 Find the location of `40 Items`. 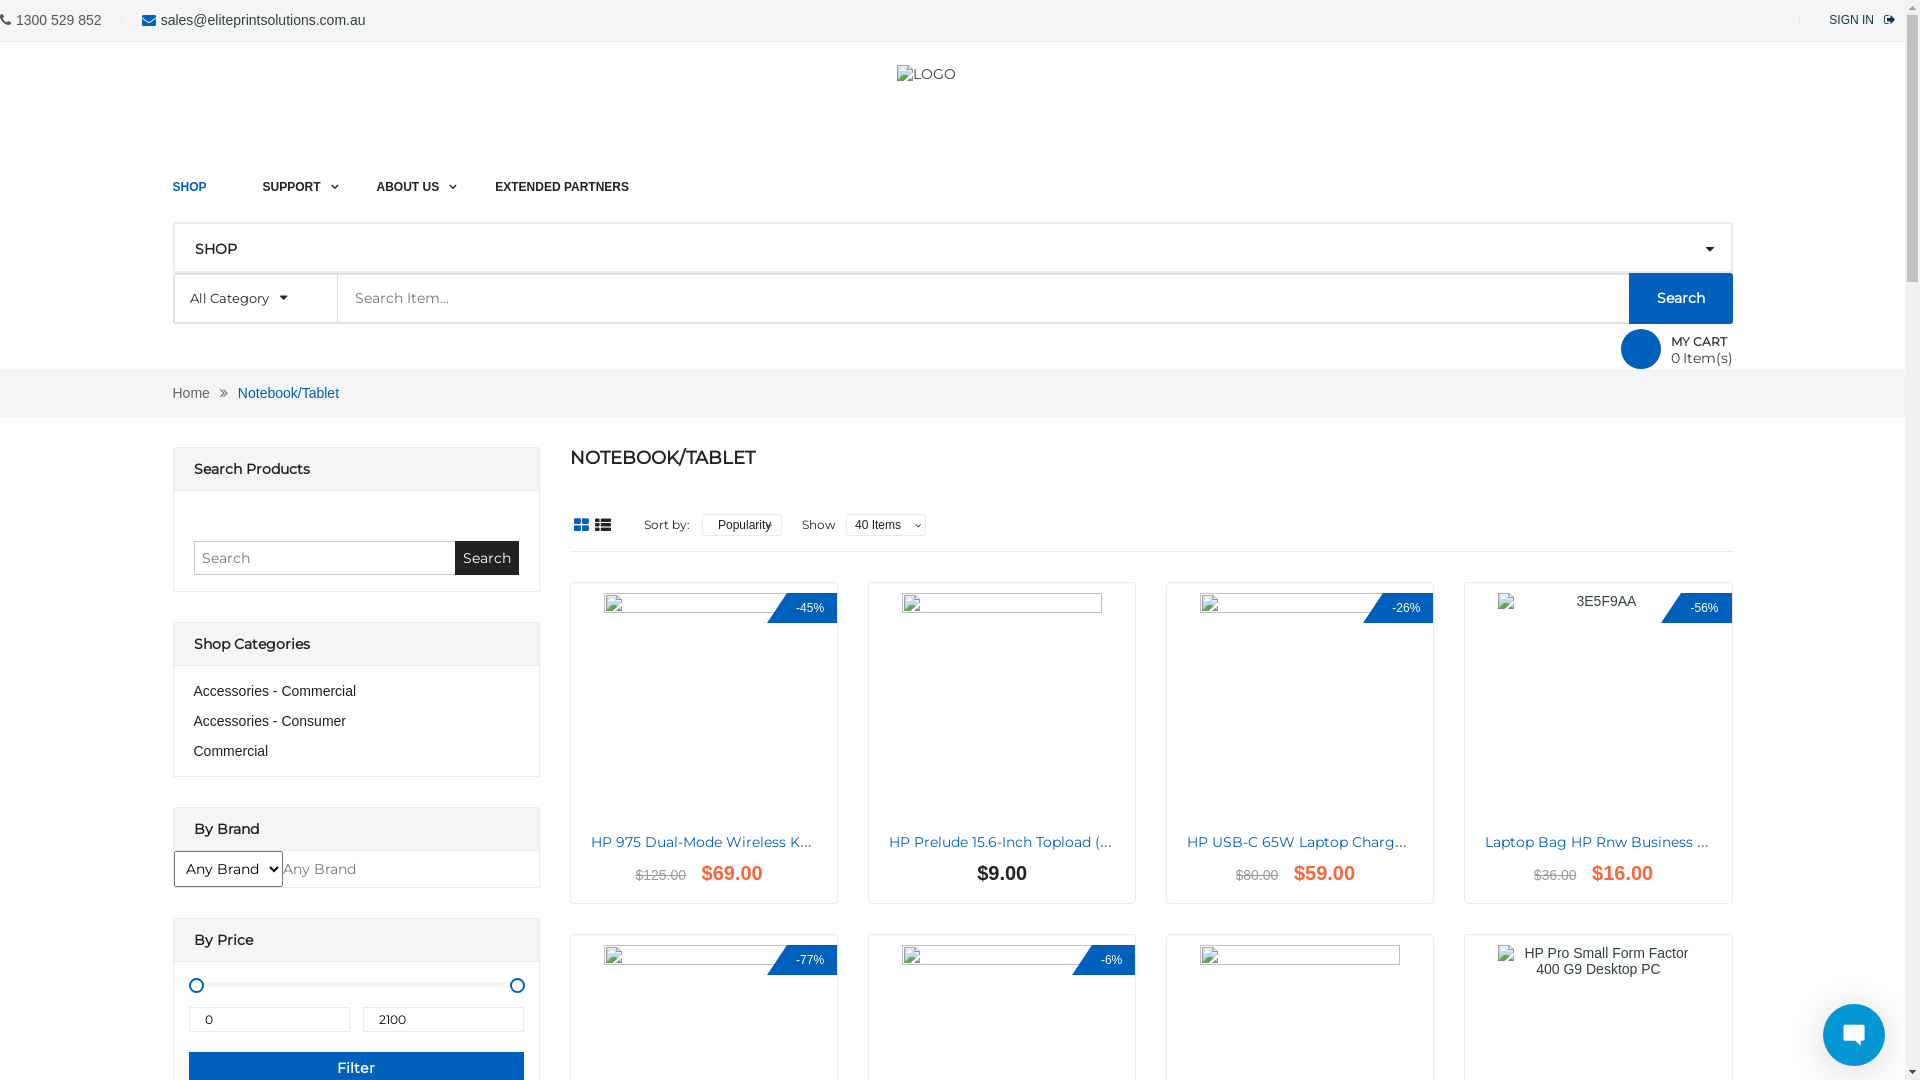

40 Items is located at coordinates (886, 525).